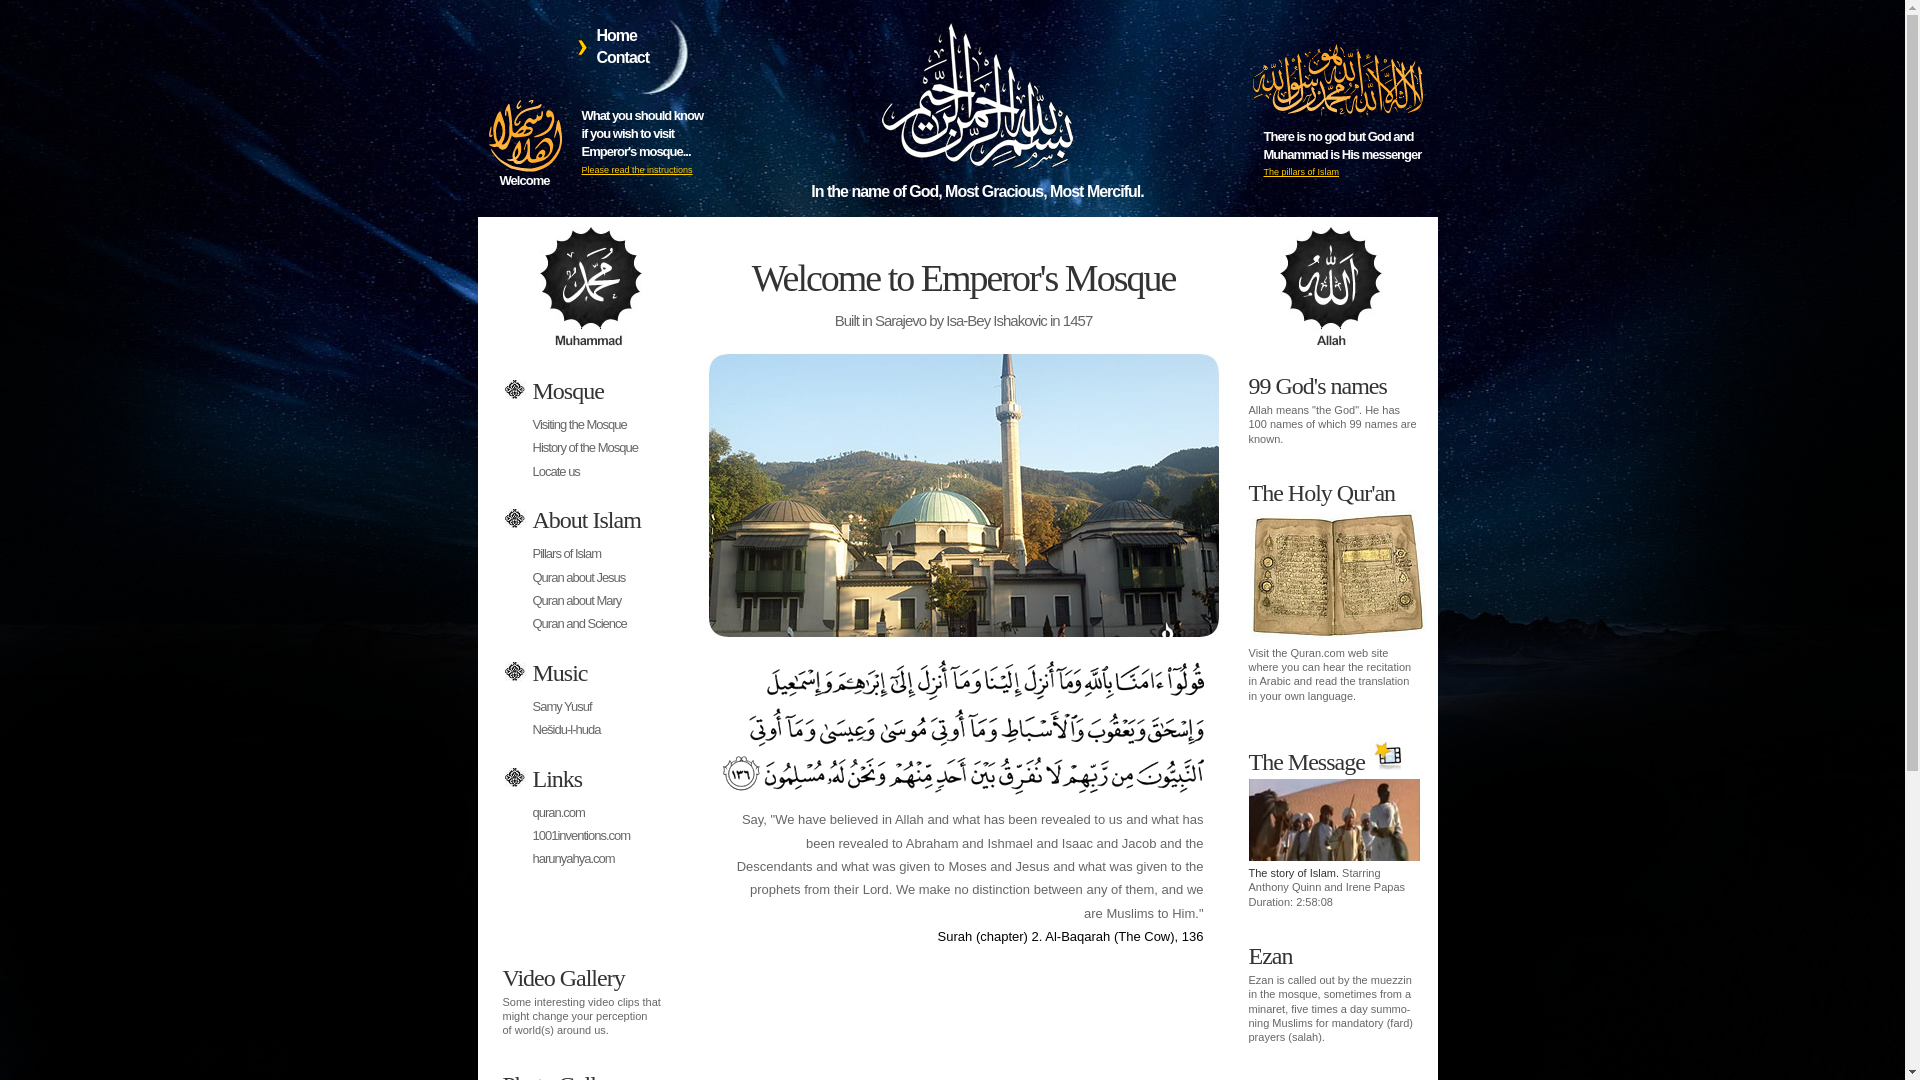 The image size is (1920, 1080). Describe the element at coordinates (562, 706) in the screenshot. I see `Samy Yusuf` at that location.